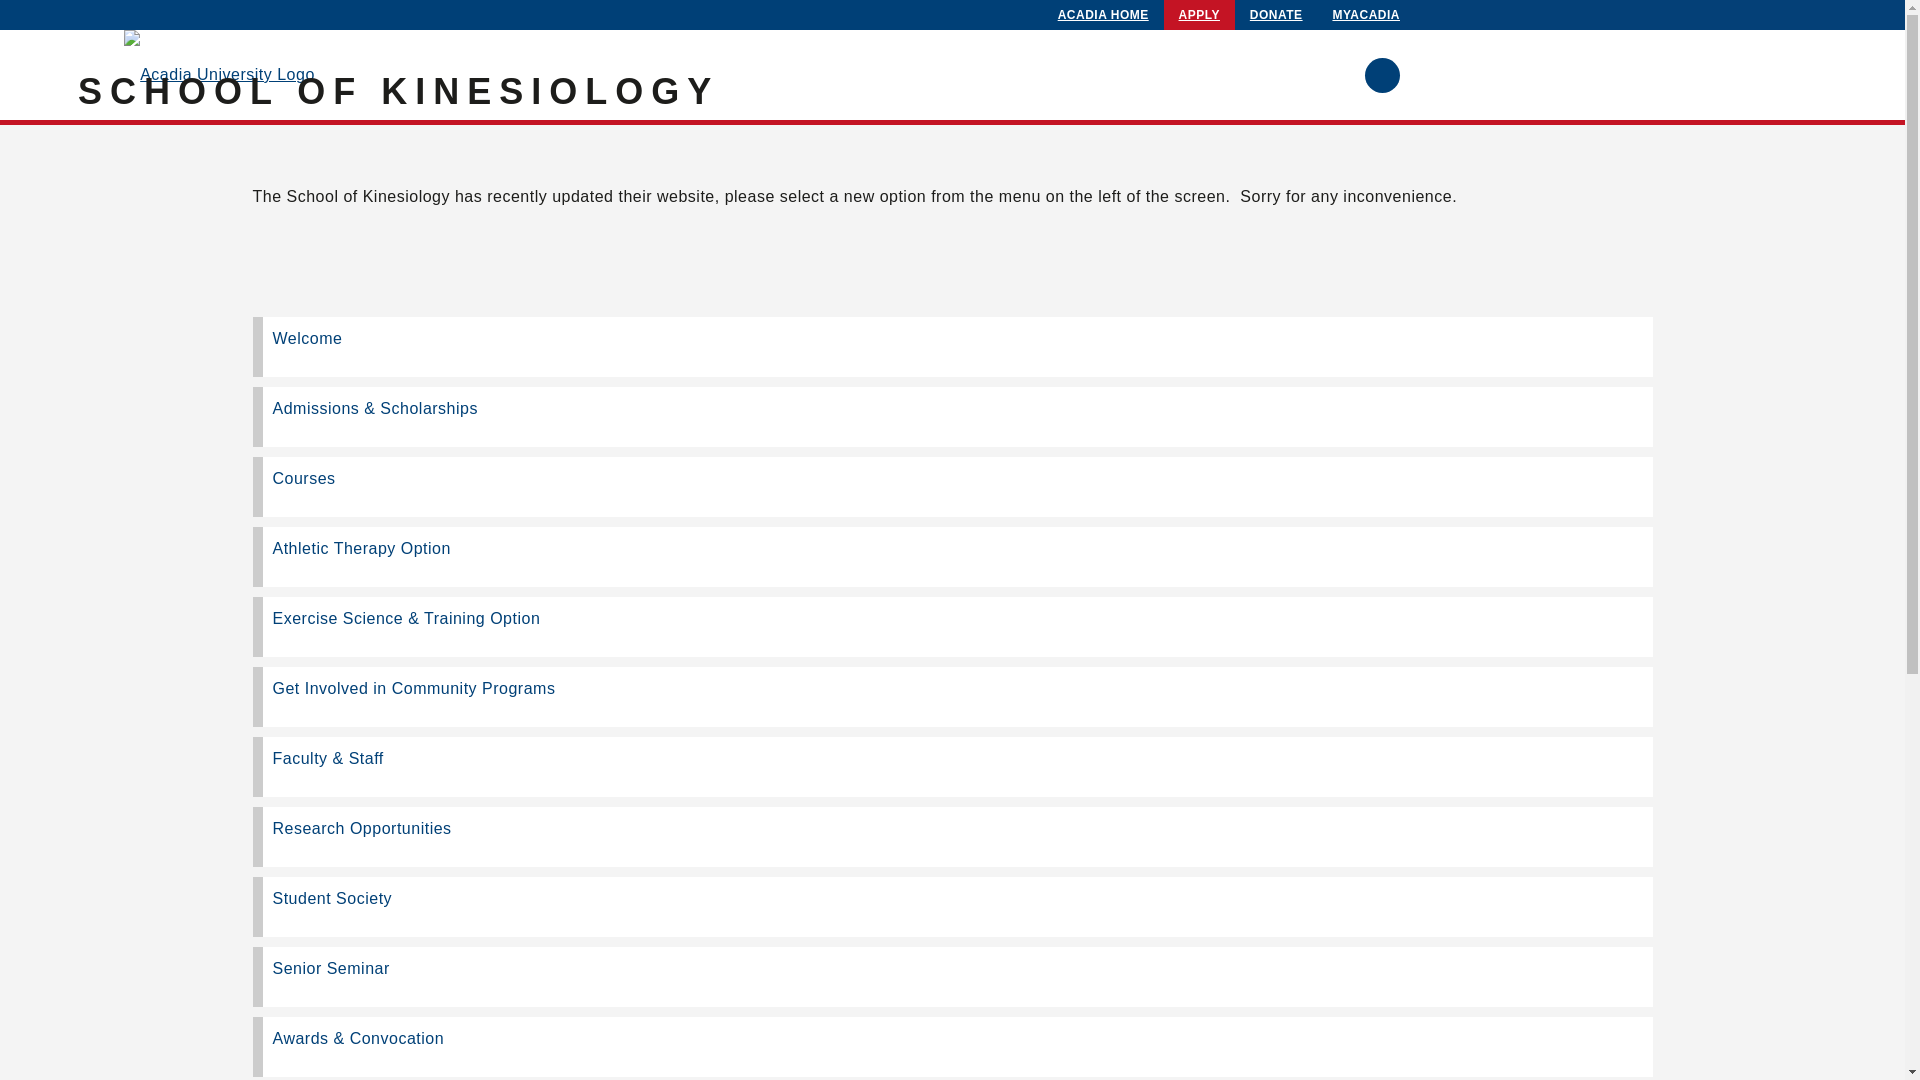 Image resolution: width=1920 pixels, height=1080 pixels. What do you see at coordinates (952, 347) in the screenshot?
I see `Welcome` at bounding box center [952, 347].